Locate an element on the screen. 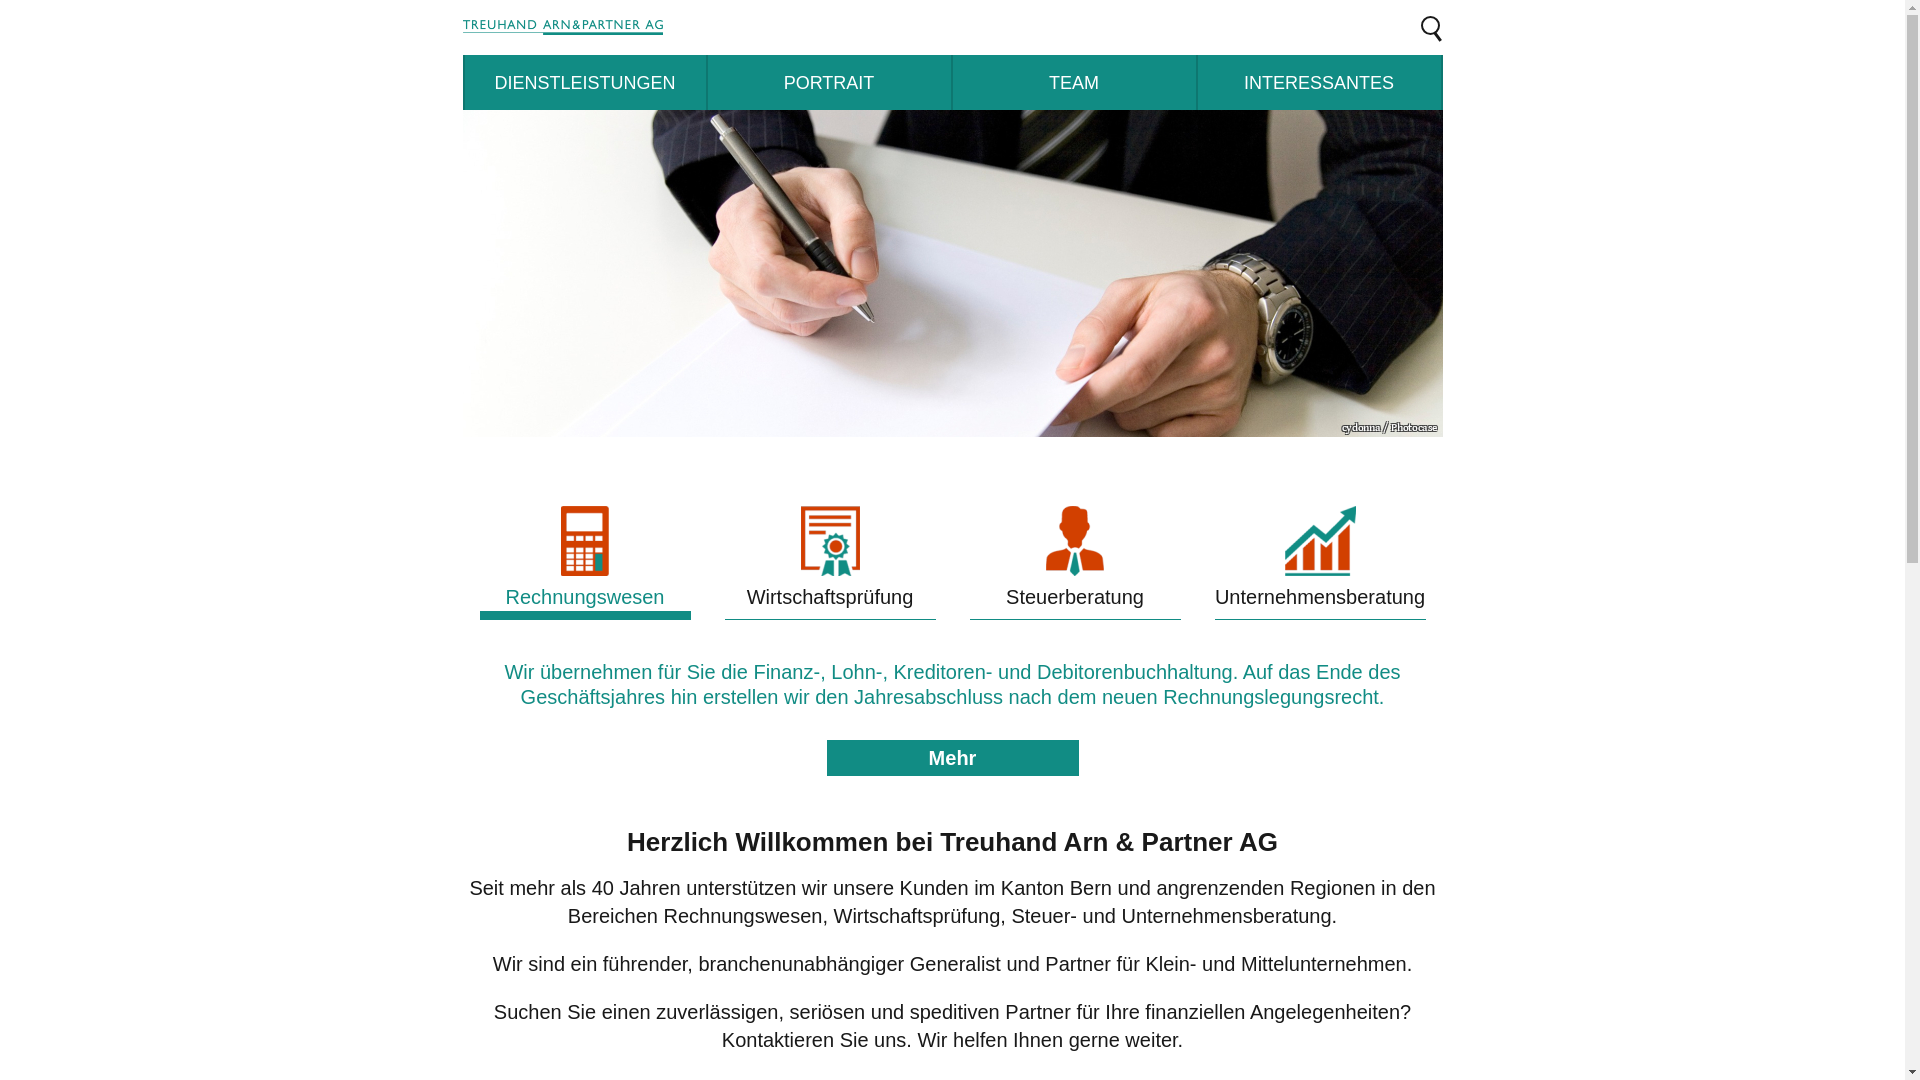 Image resolution: width=1920 pixels, height=1080 pixels. DIENSTLEISTUNGEN is located at coordinates (584, 82).